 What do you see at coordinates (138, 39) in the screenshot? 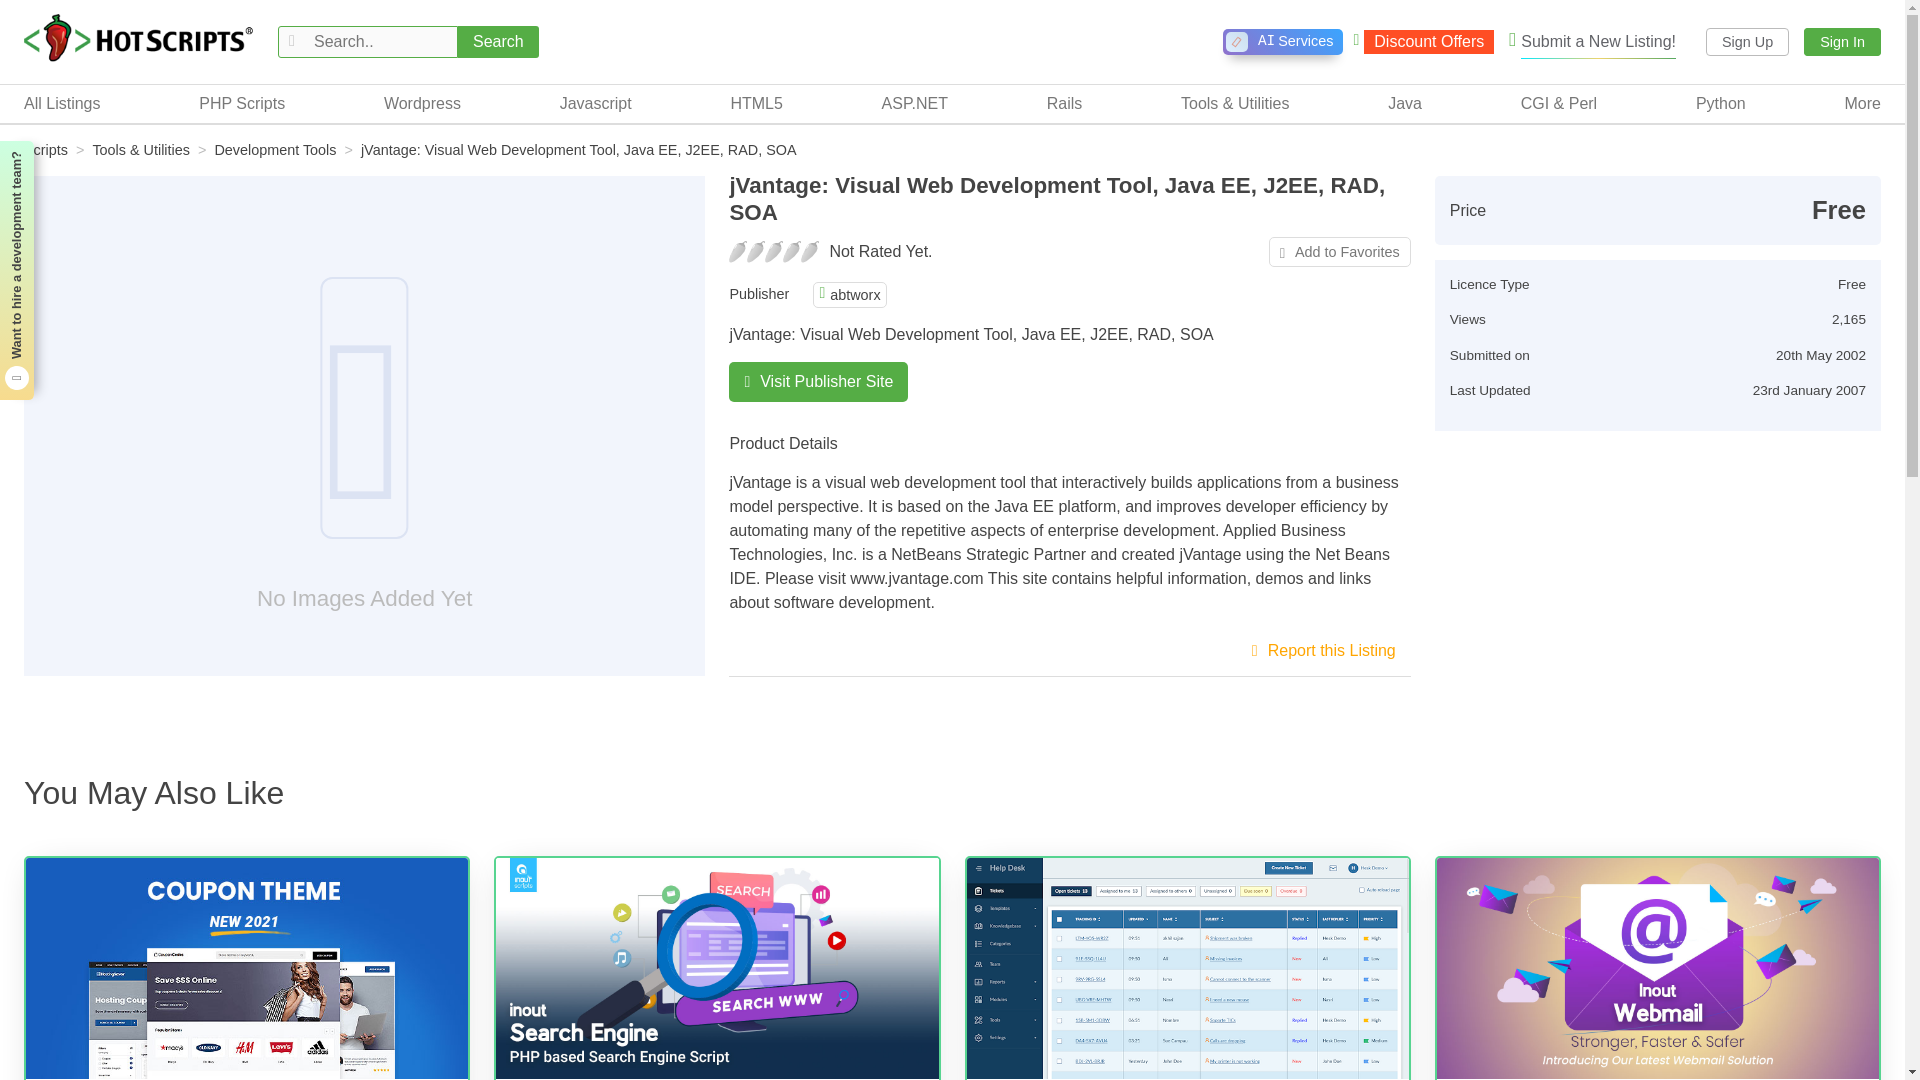
I see `Visit Listing - Inout Webmail` at bounding box center [138, 39].